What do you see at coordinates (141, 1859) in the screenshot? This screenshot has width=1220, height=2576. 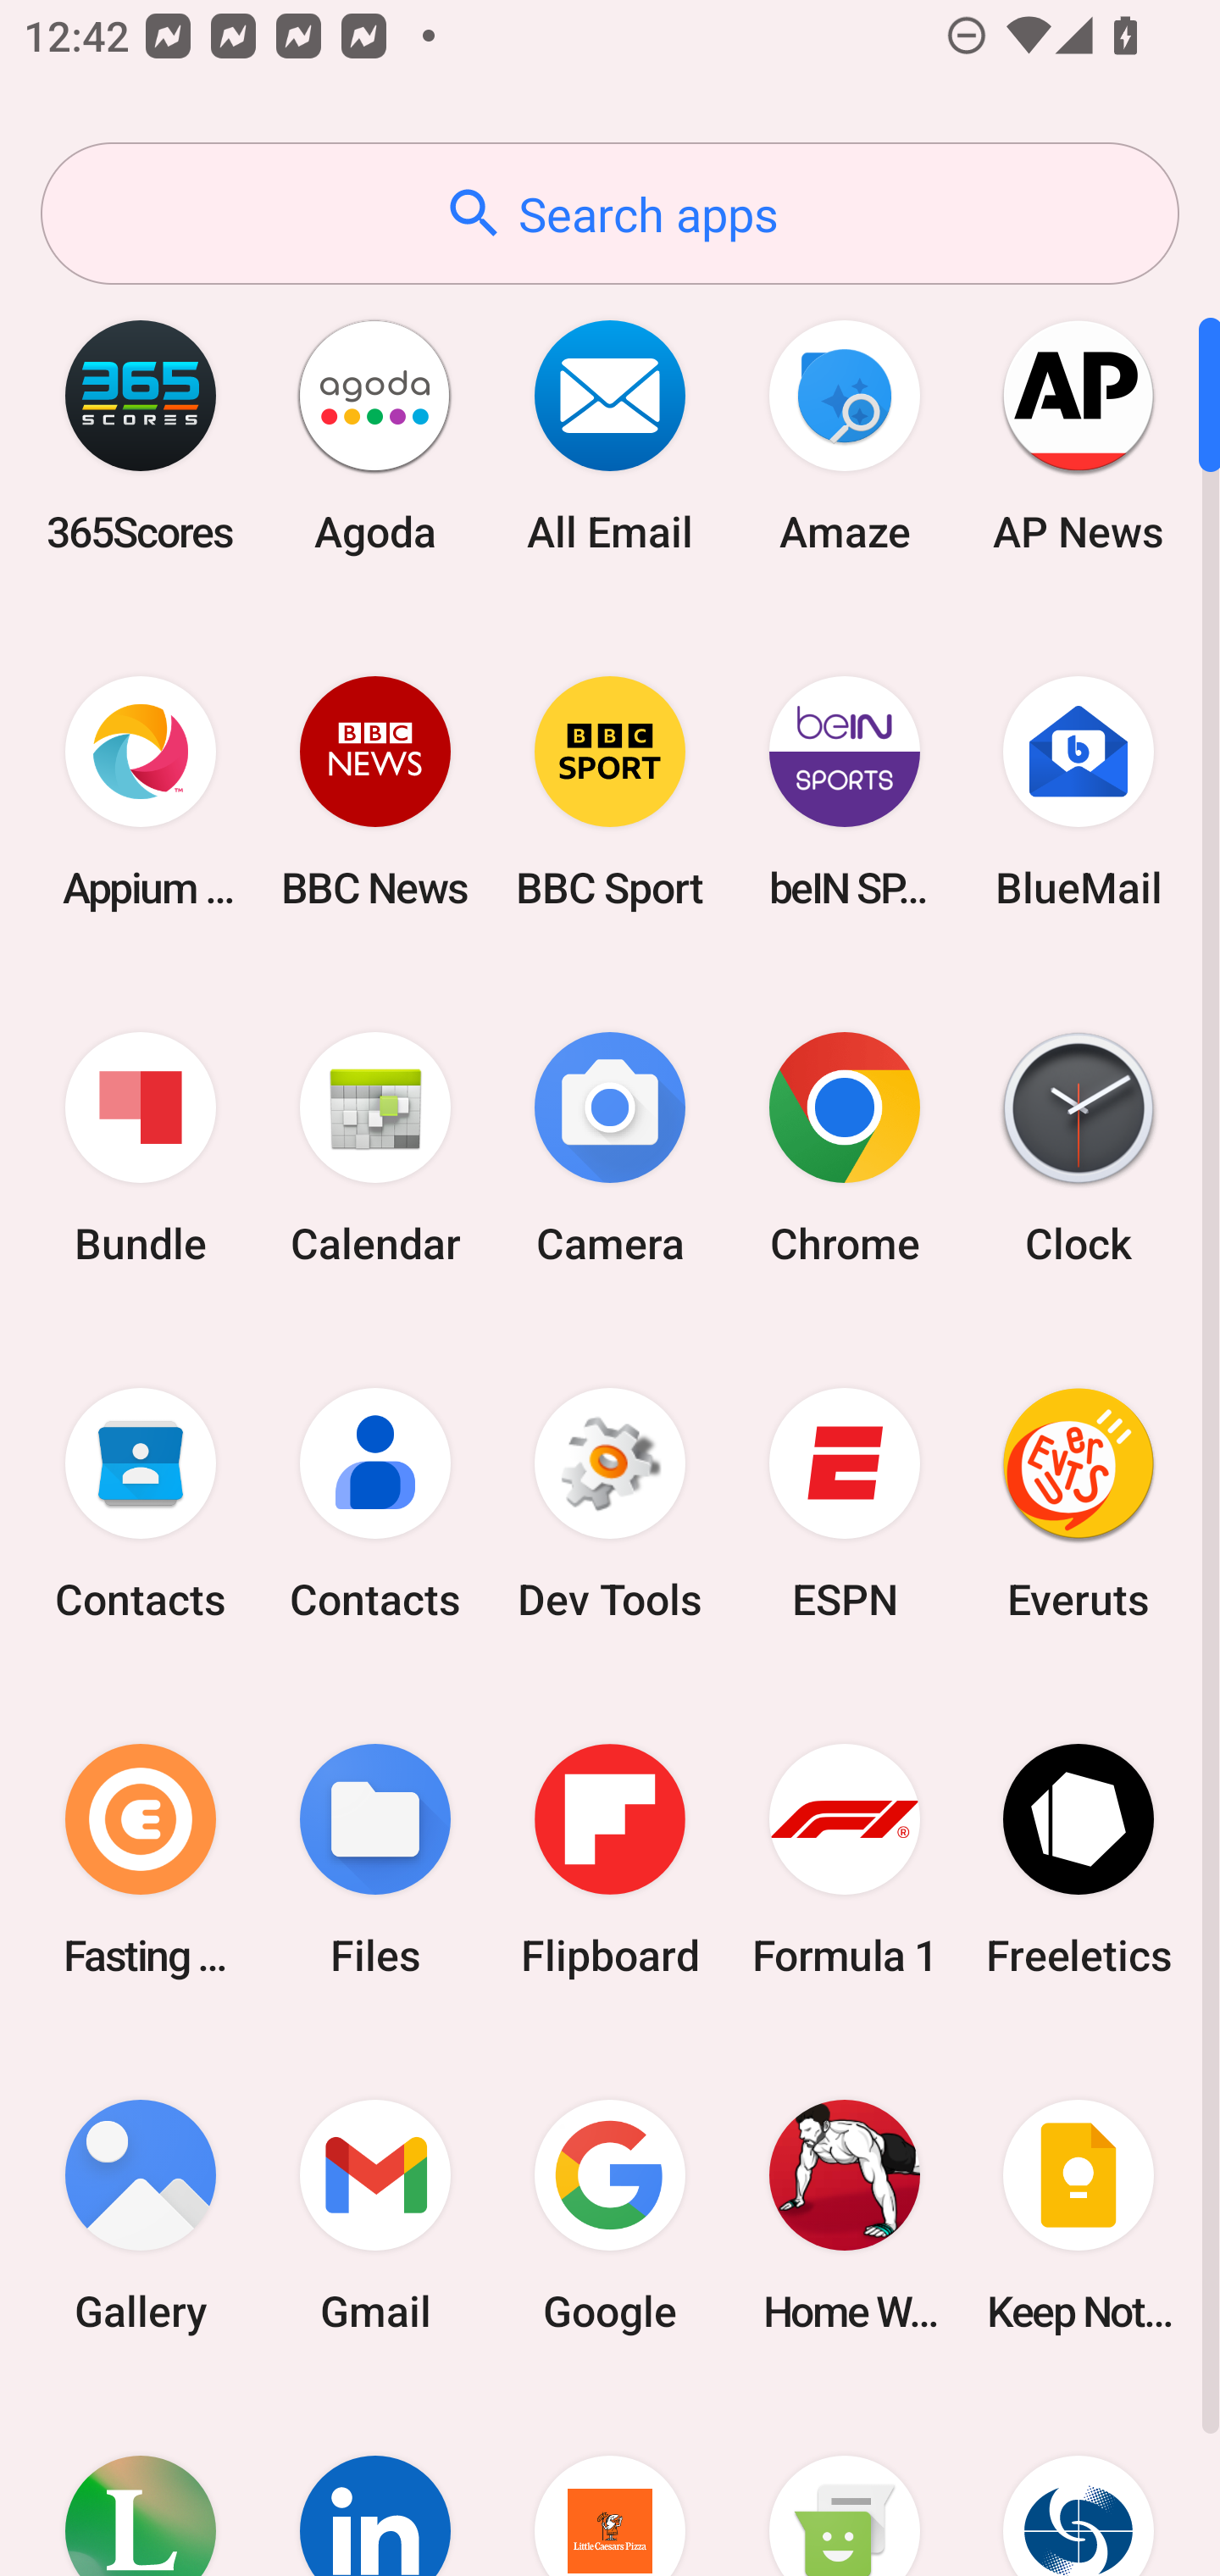 I see `Fasting Coach` at bounding box center [141, 1859].